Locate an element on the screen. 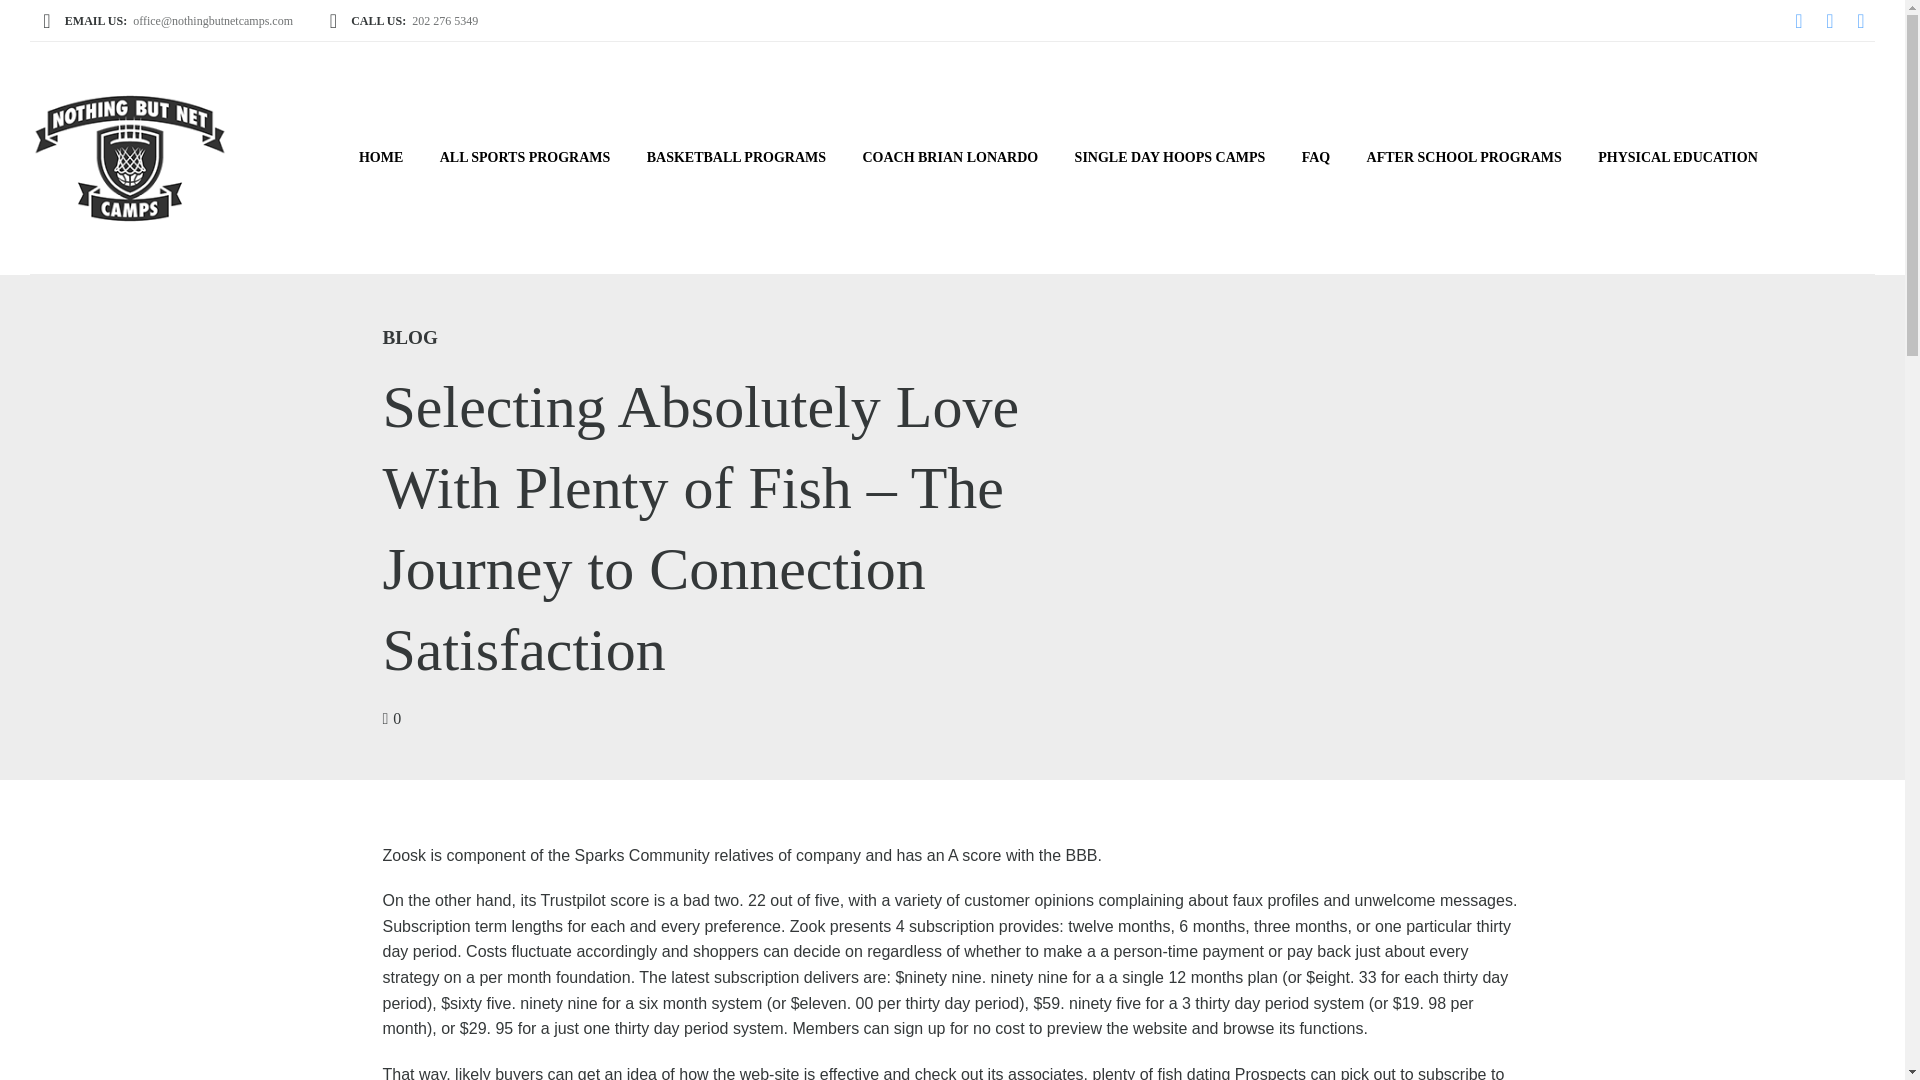  CALL US:202 276 5349 is located at coordinates (402, 20).